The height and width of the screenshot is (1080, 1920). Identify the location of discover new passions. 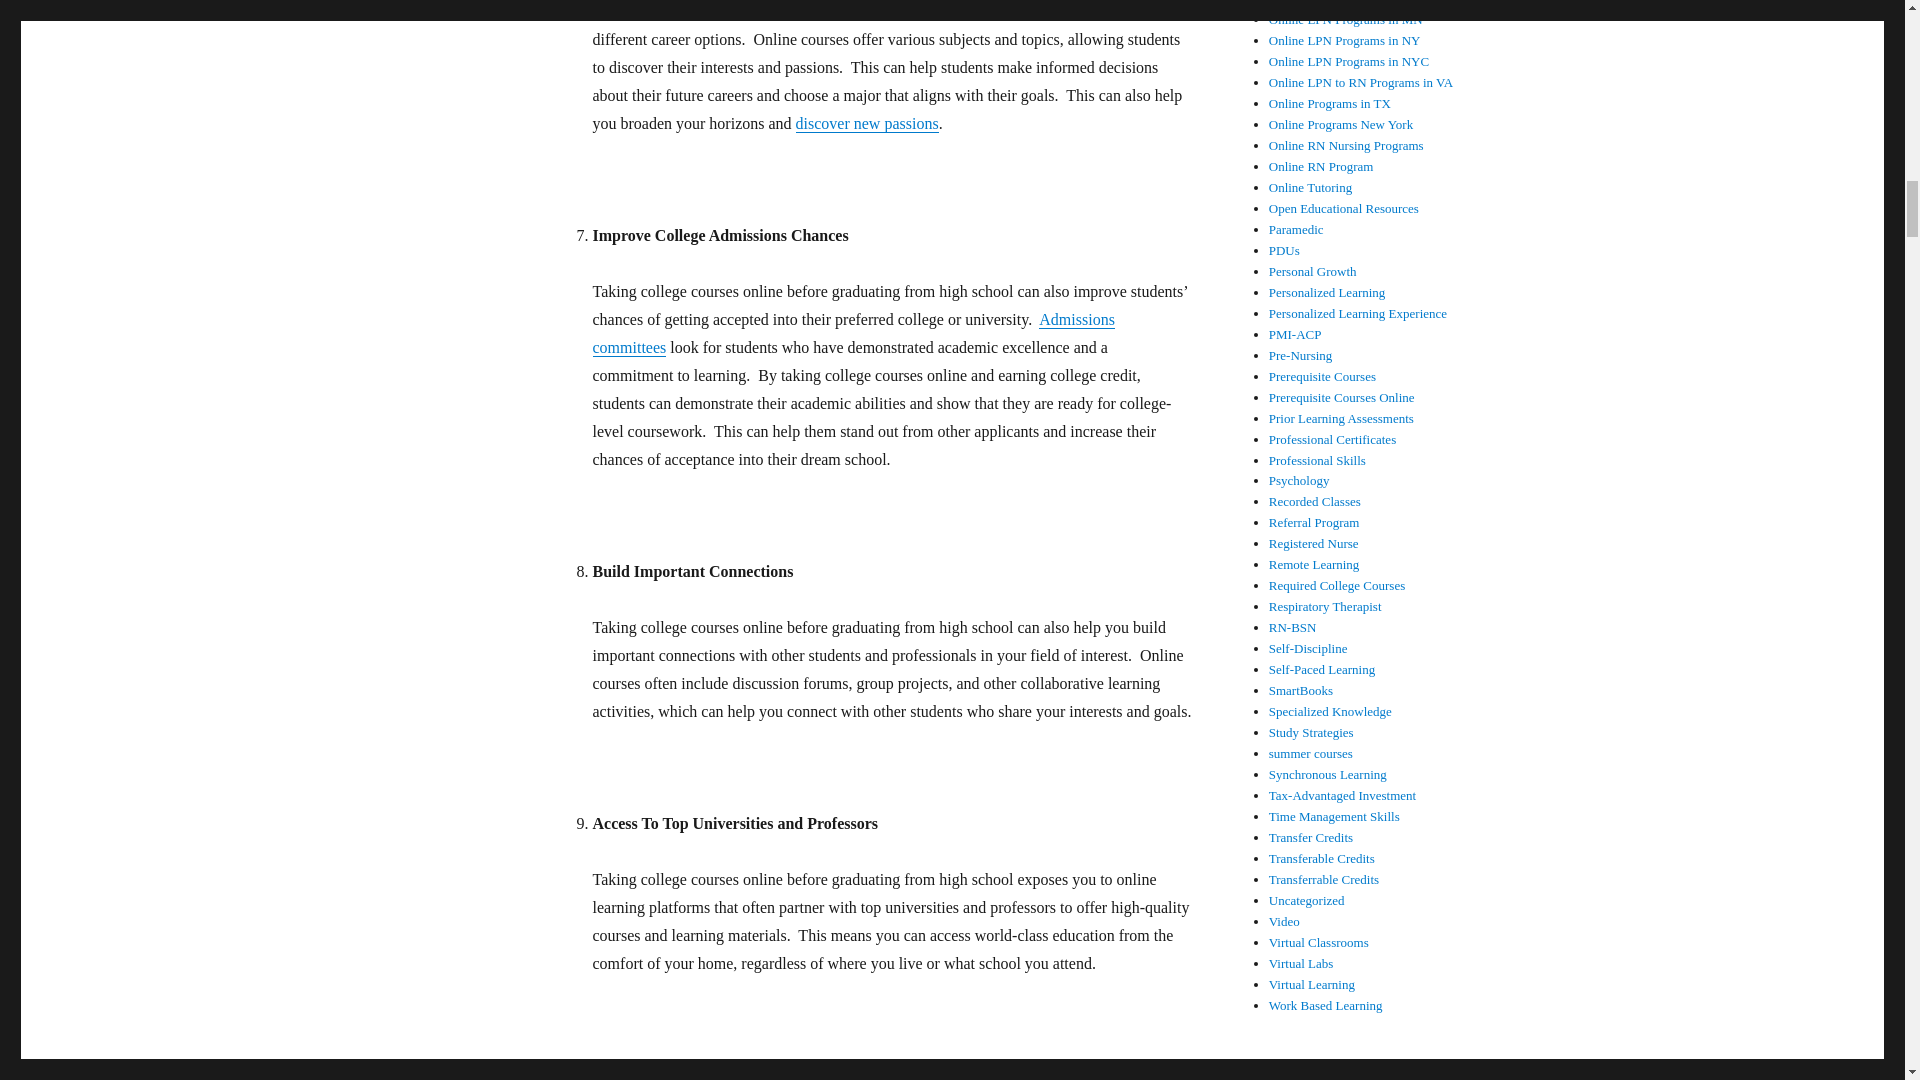
(867, 122).